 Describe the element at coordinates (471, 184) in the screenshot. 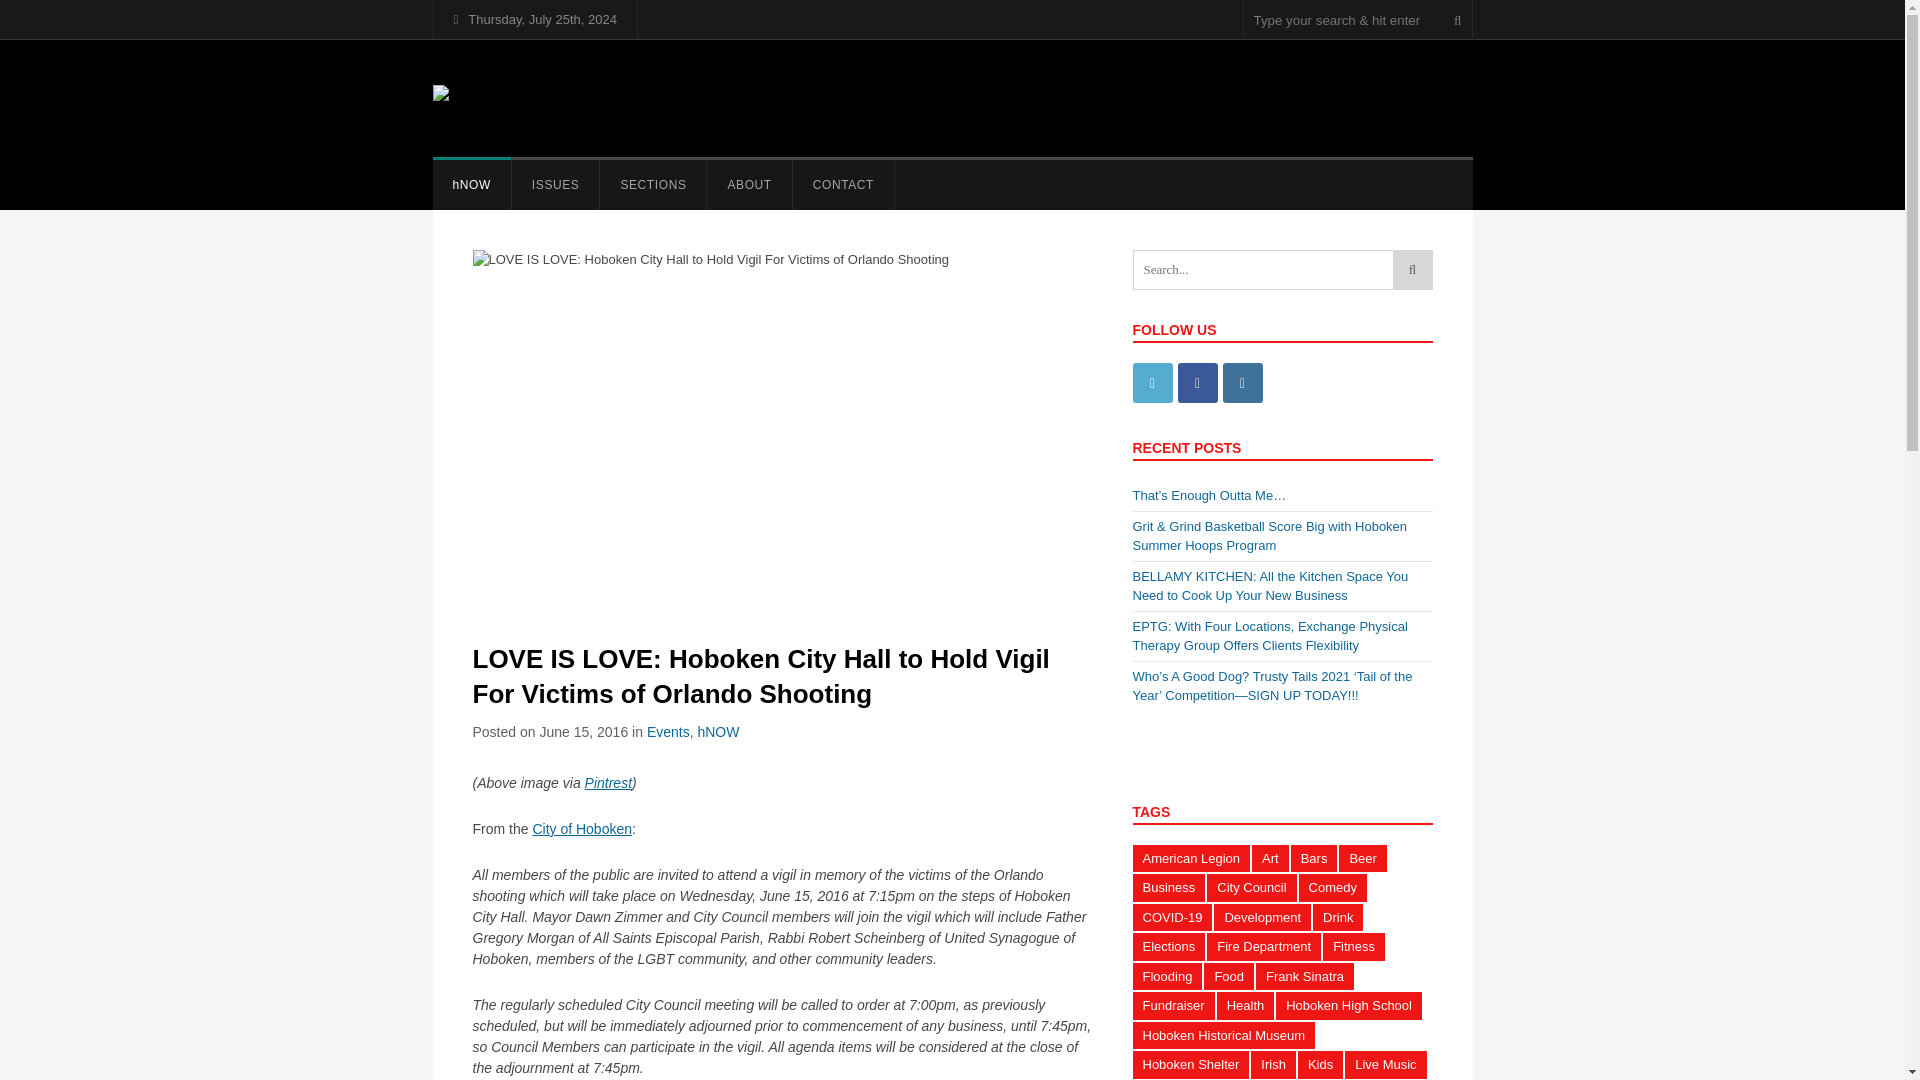

I see `hNOW` at that location.